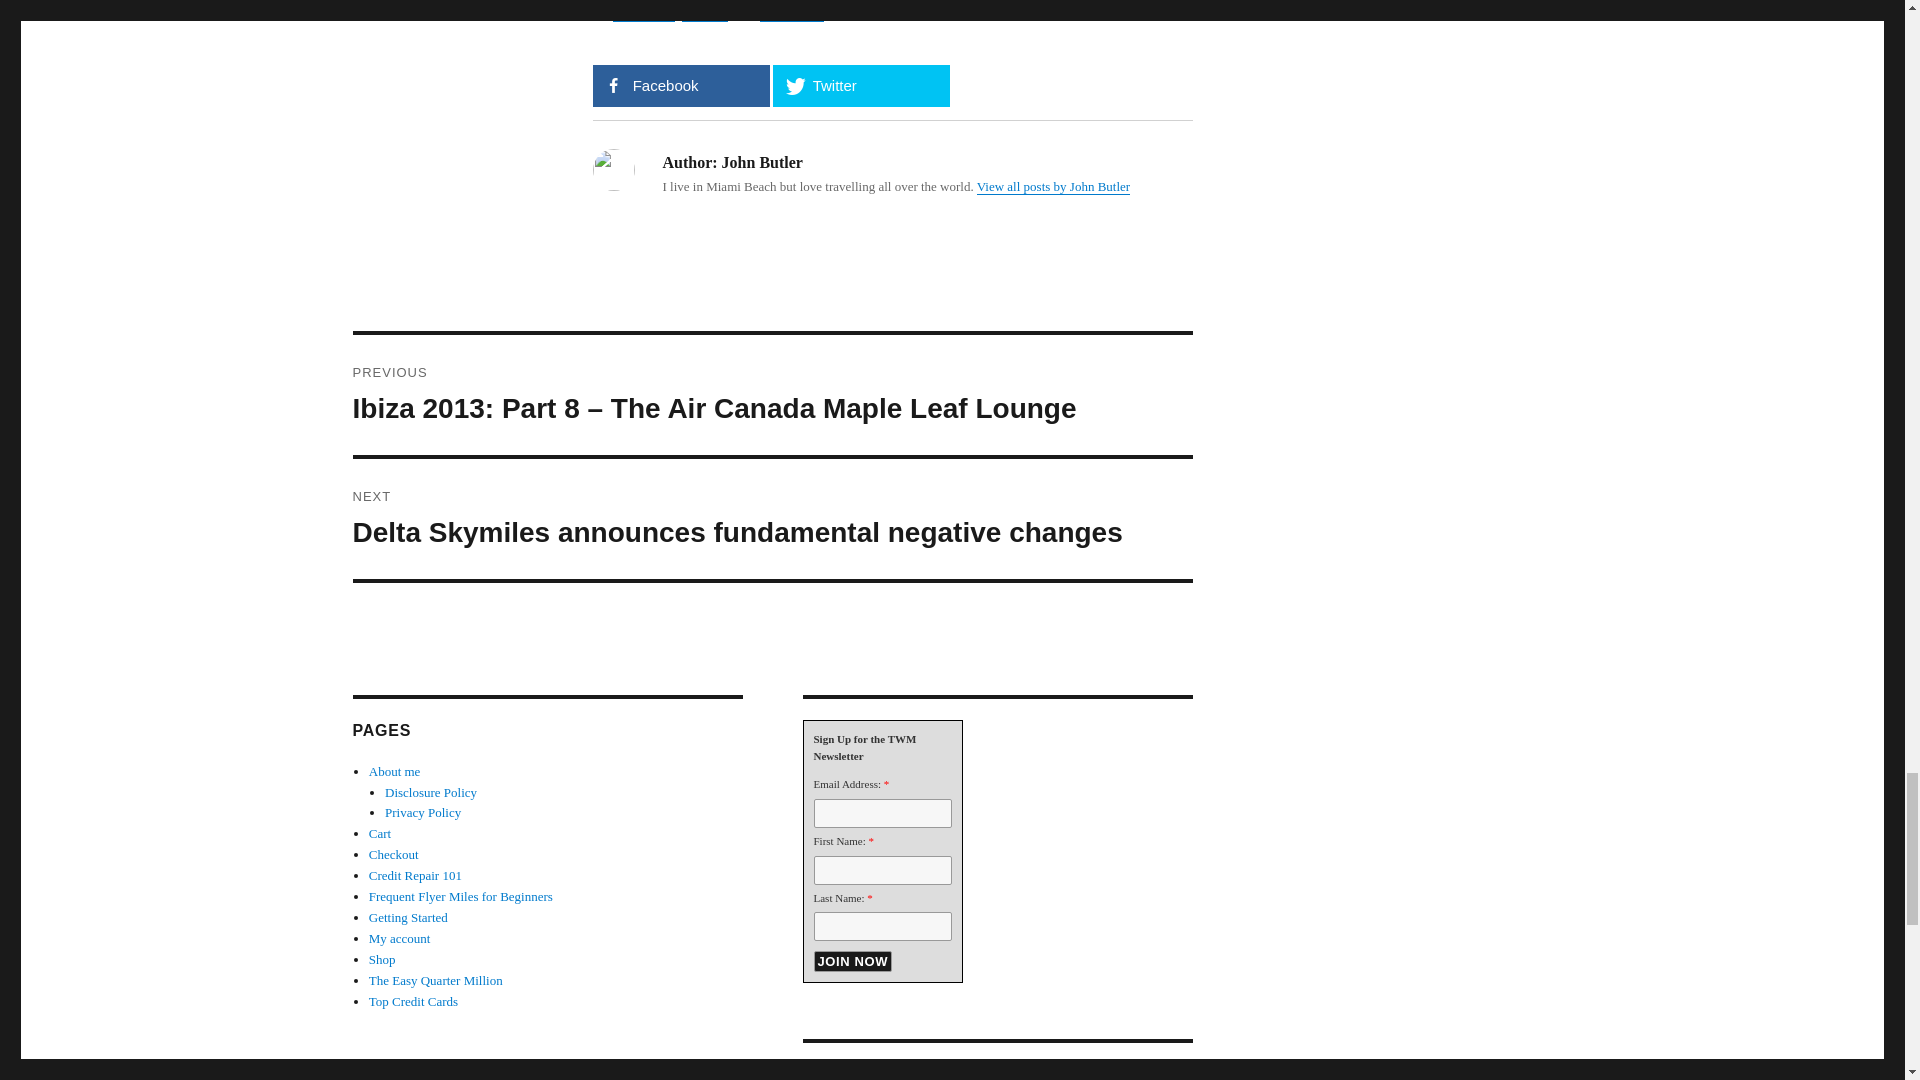 The width and height of the screenshot is (1920, 1080). Describe the element at coordinates (853, 962) in the screenshot. I see `Join Now` at that location.